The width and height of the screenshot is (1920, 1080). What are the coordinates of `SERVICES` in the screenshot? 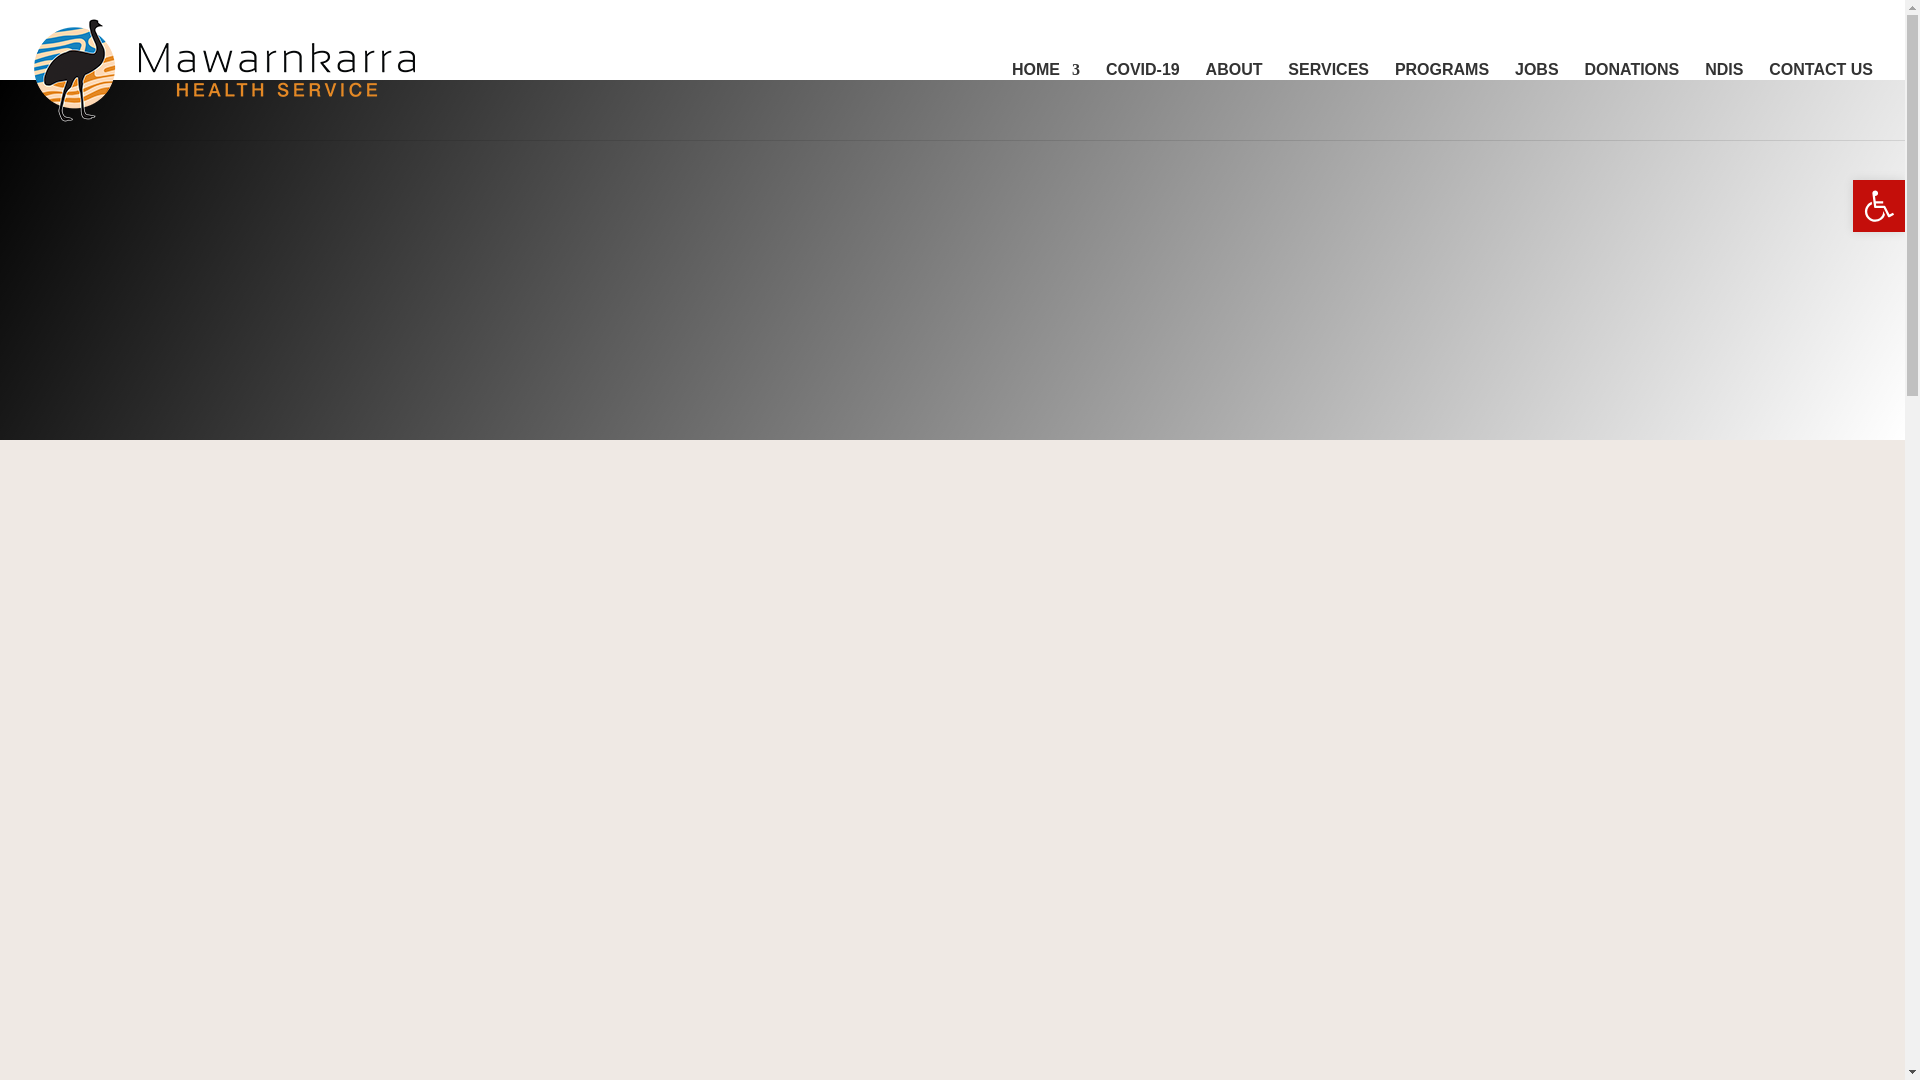 It's located at (1328, 101).